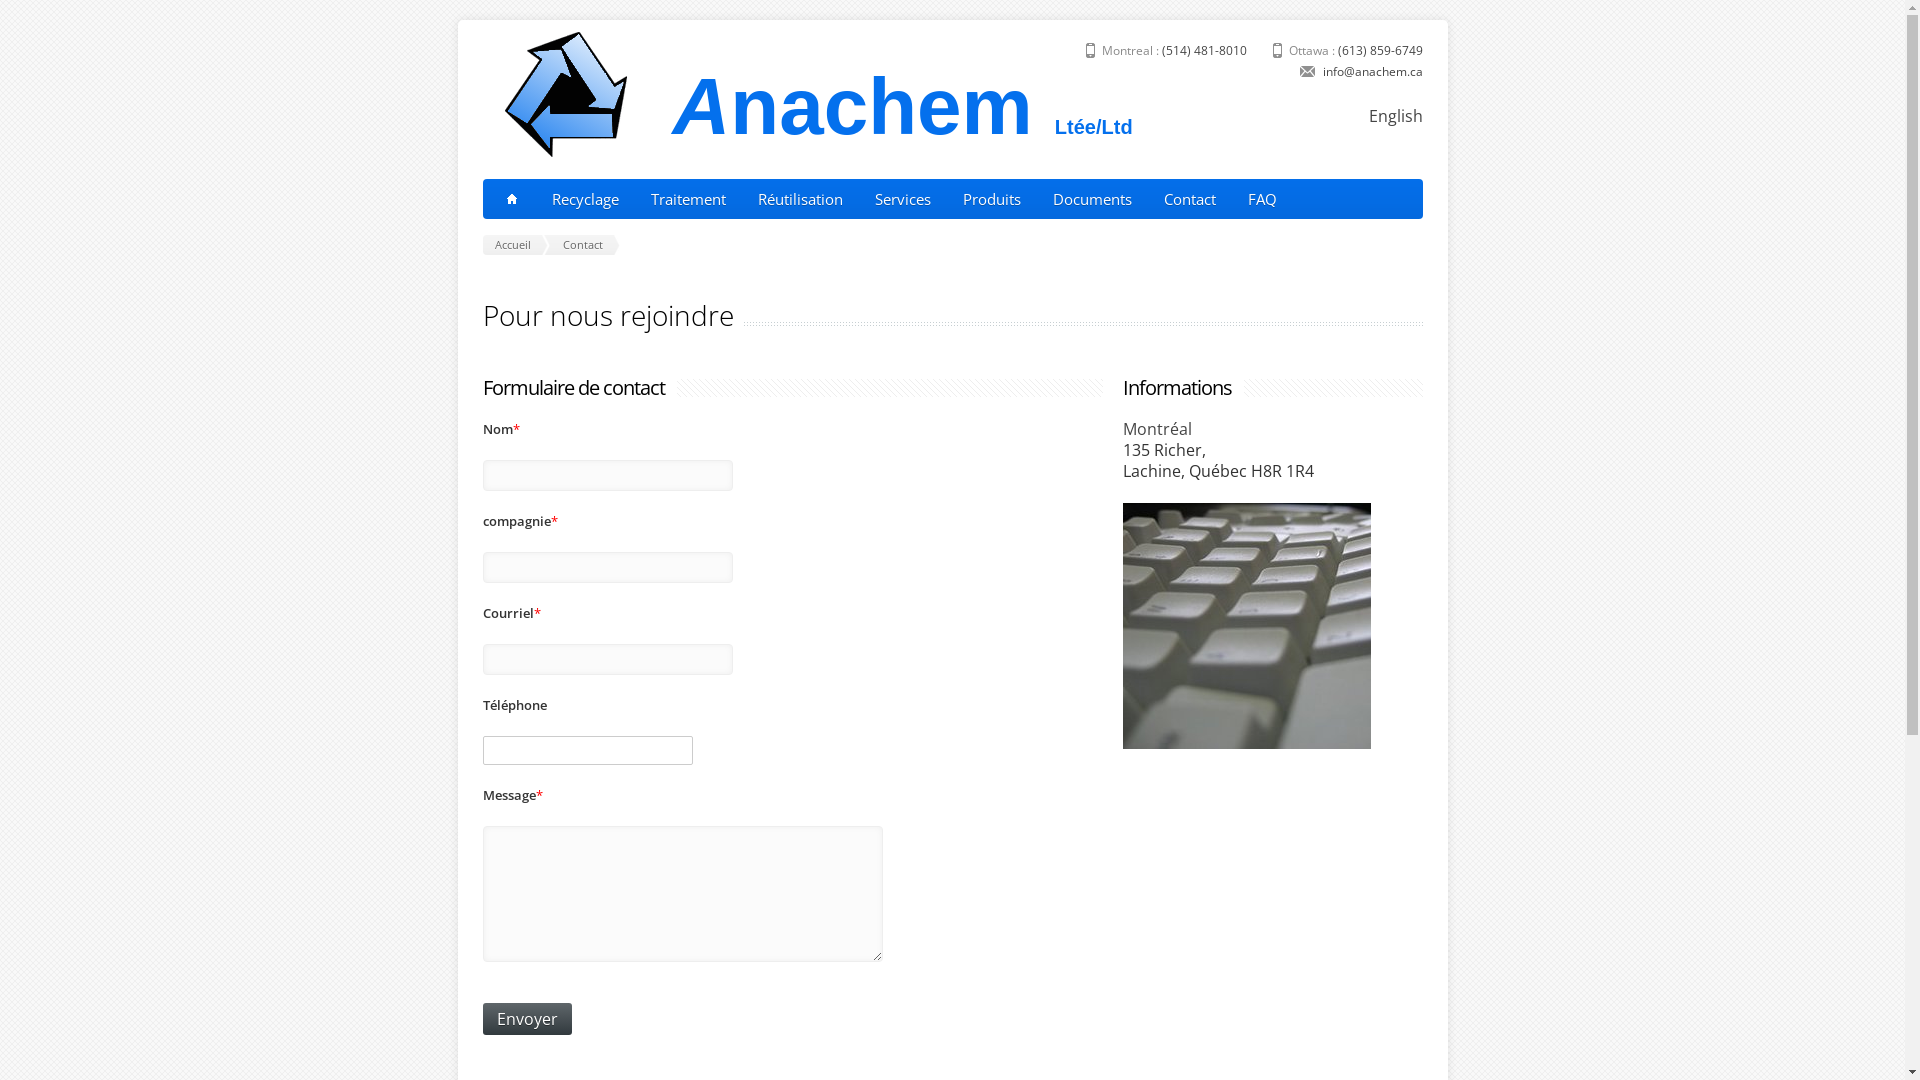  Describe the element at coordinates (1380, 50) in the screenshot. I see `(613) 859-6749` at that location.